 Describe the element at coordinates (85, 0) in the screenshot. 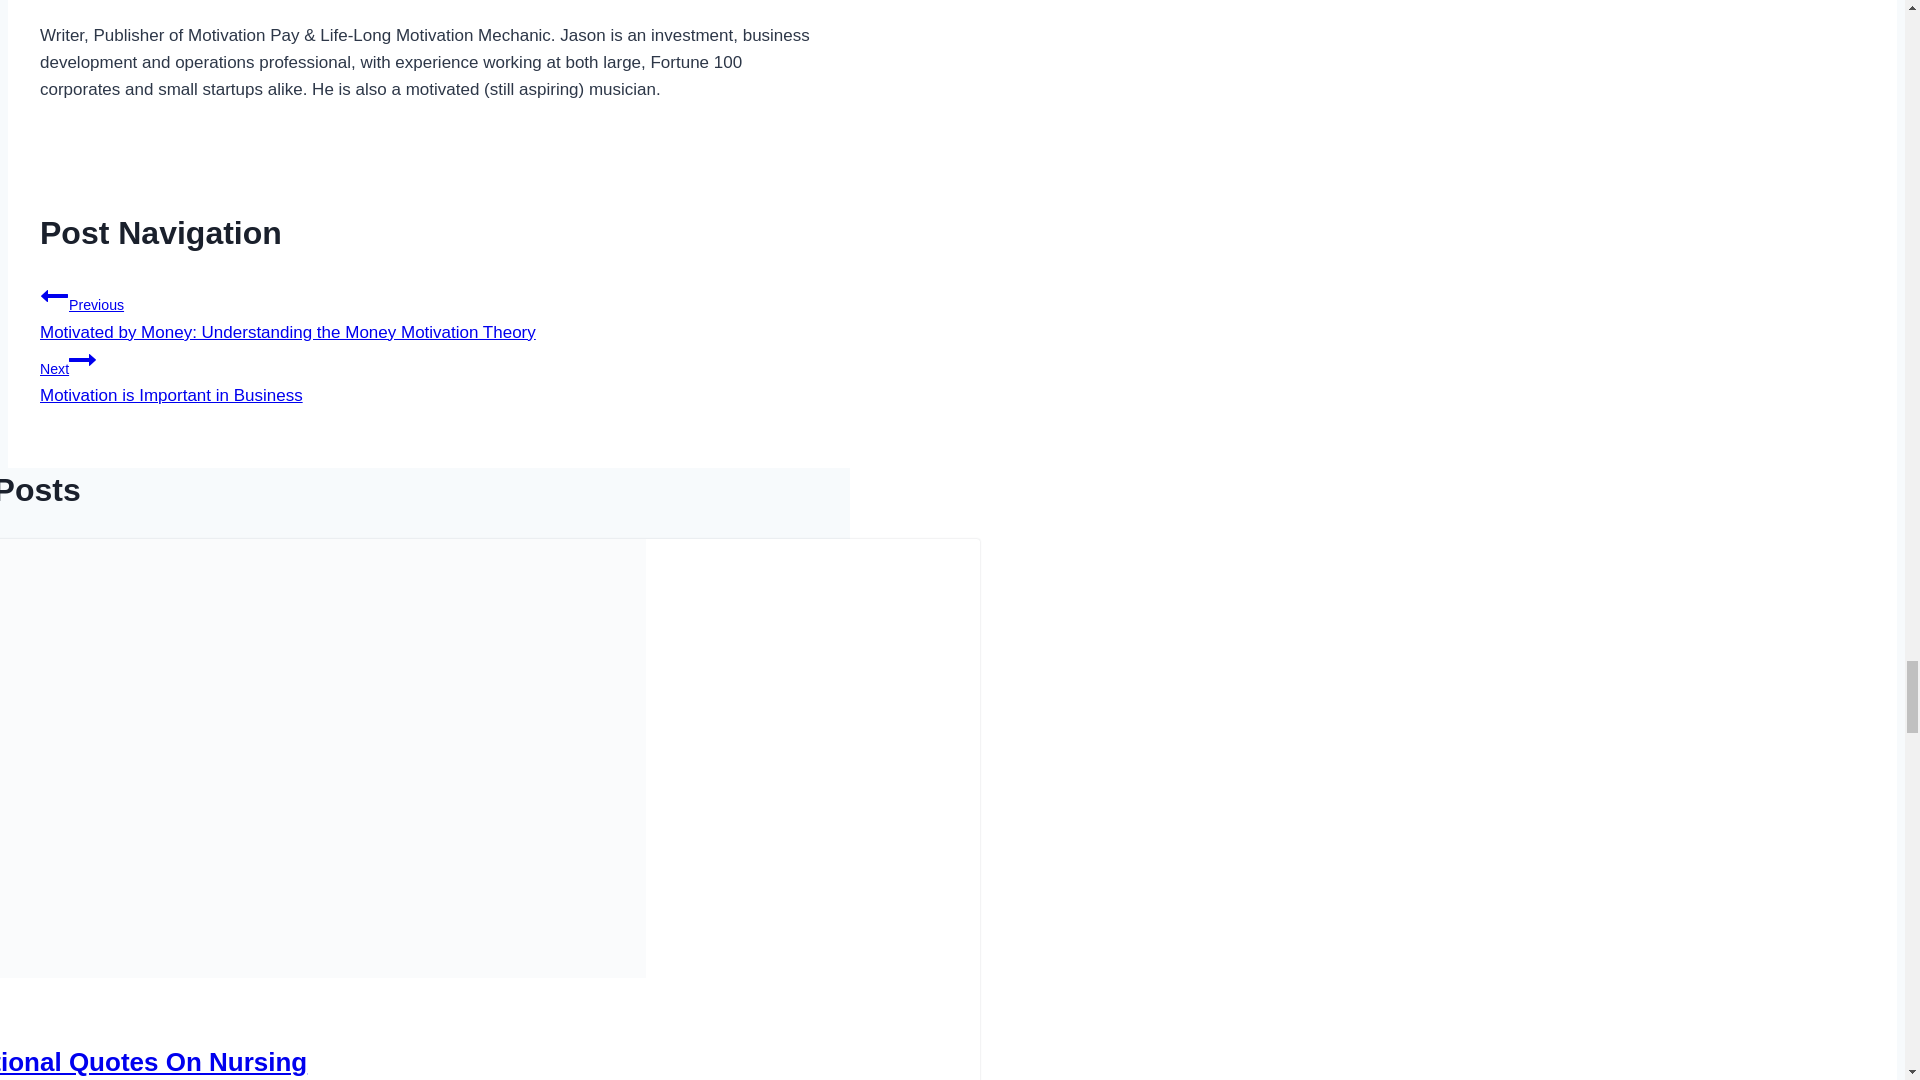

I see `Jason Paul` at that location.